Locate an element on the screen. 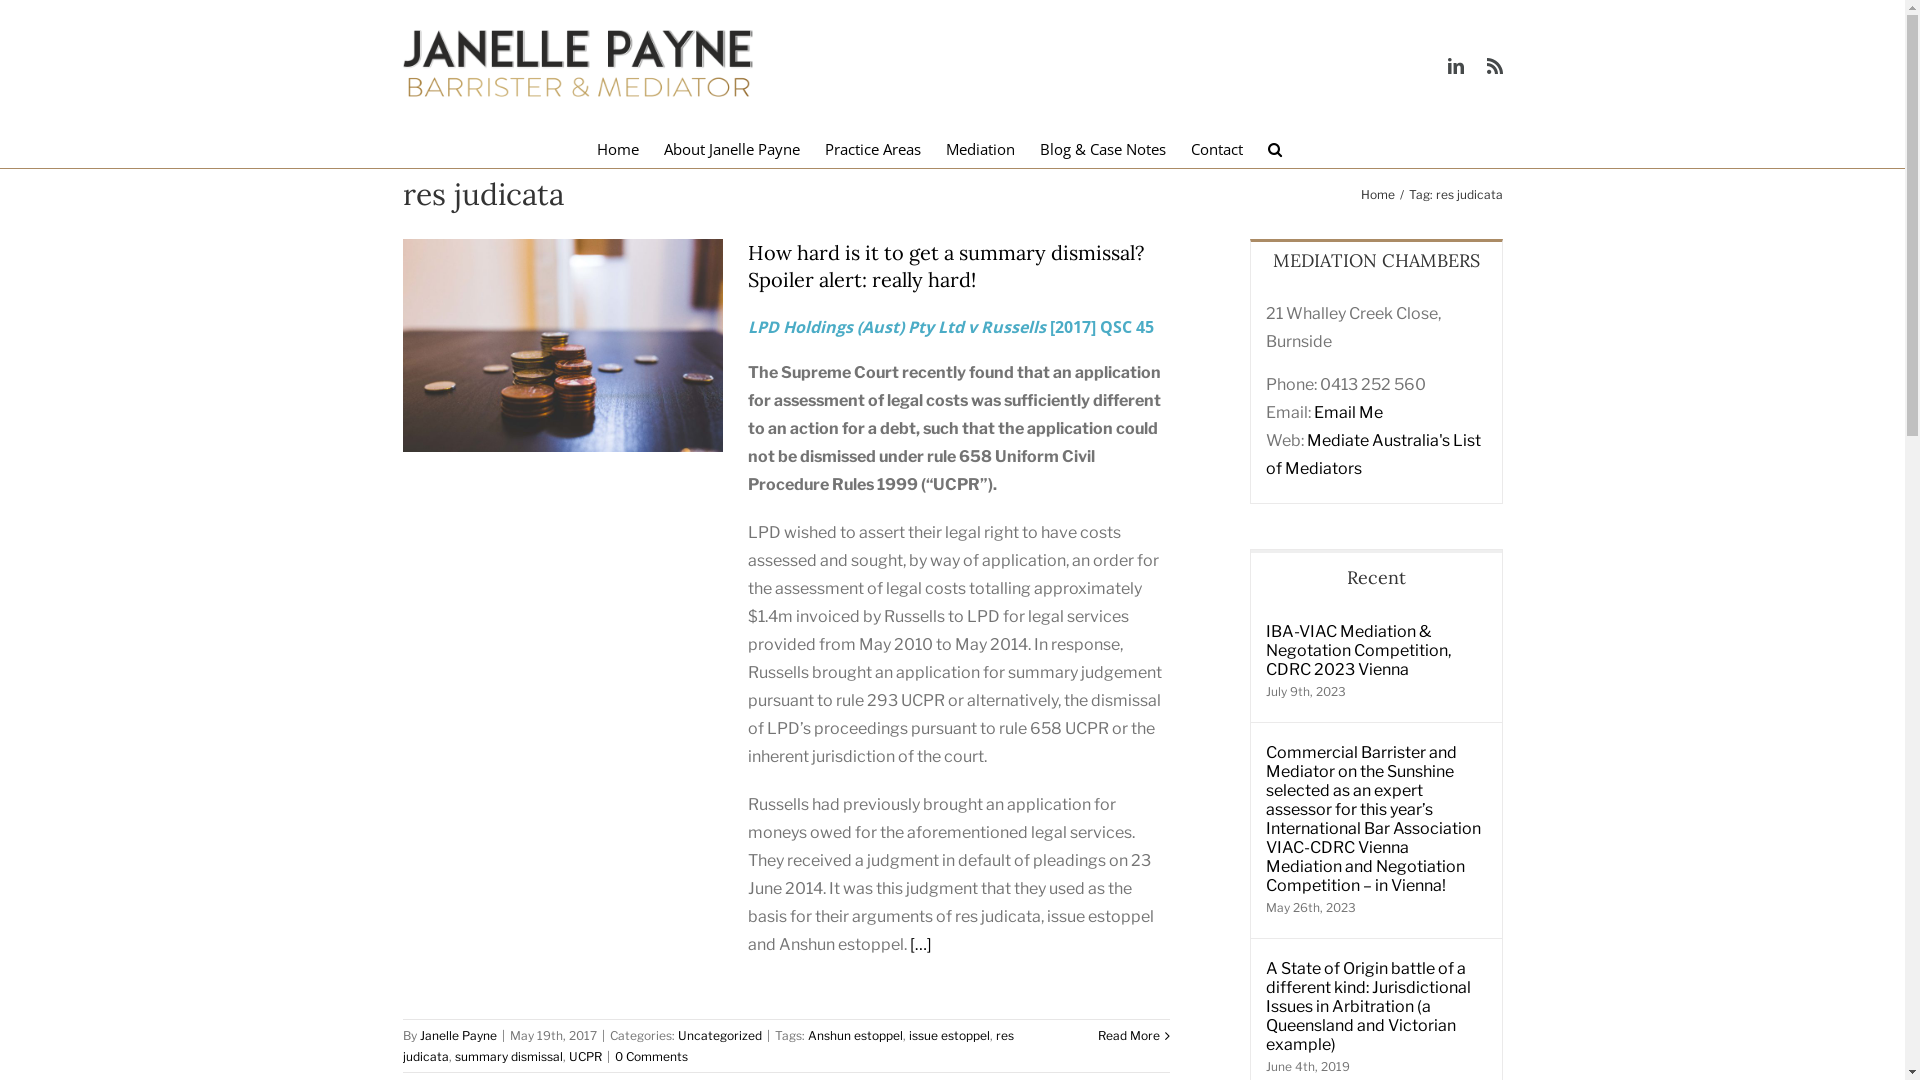 The image size is (1920, 1080). Search is located at coordinates (1276, 148).